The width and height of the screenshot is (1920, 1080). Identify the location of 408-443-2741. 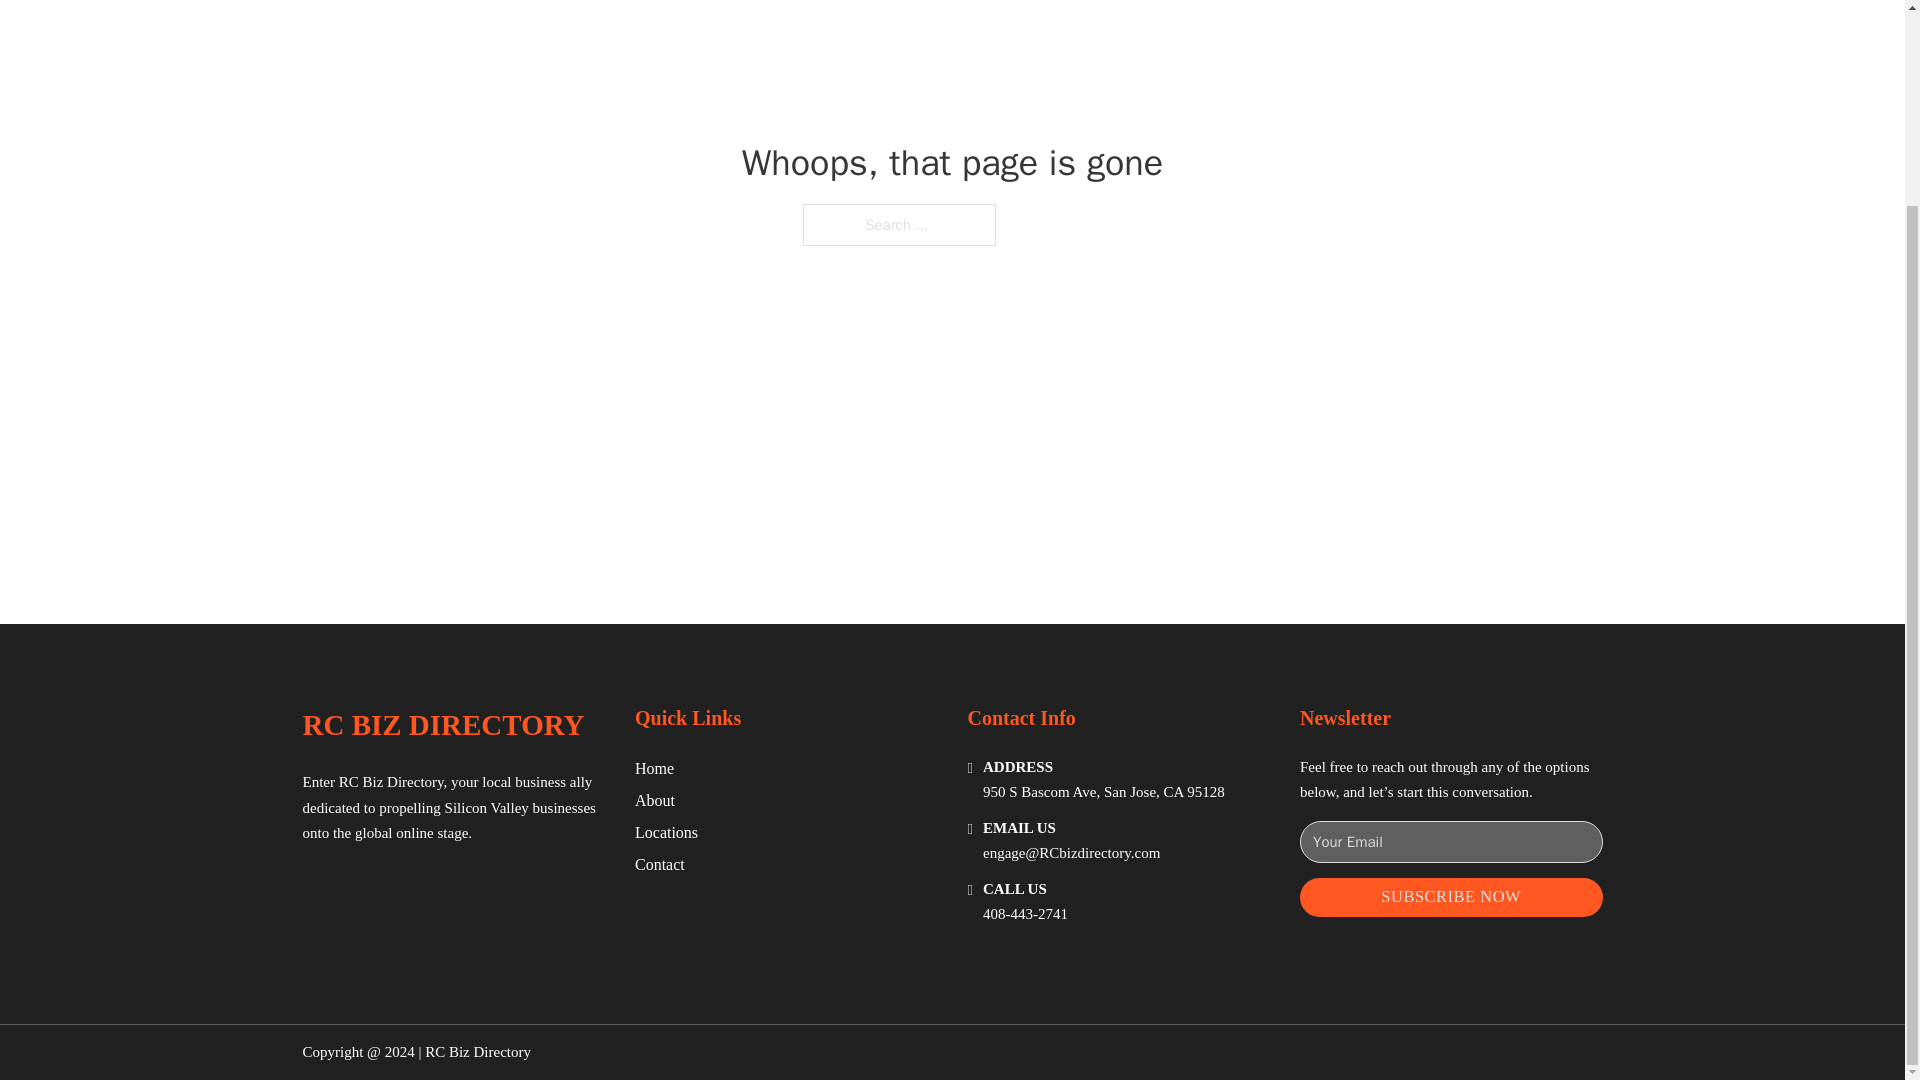
(1025, 914).